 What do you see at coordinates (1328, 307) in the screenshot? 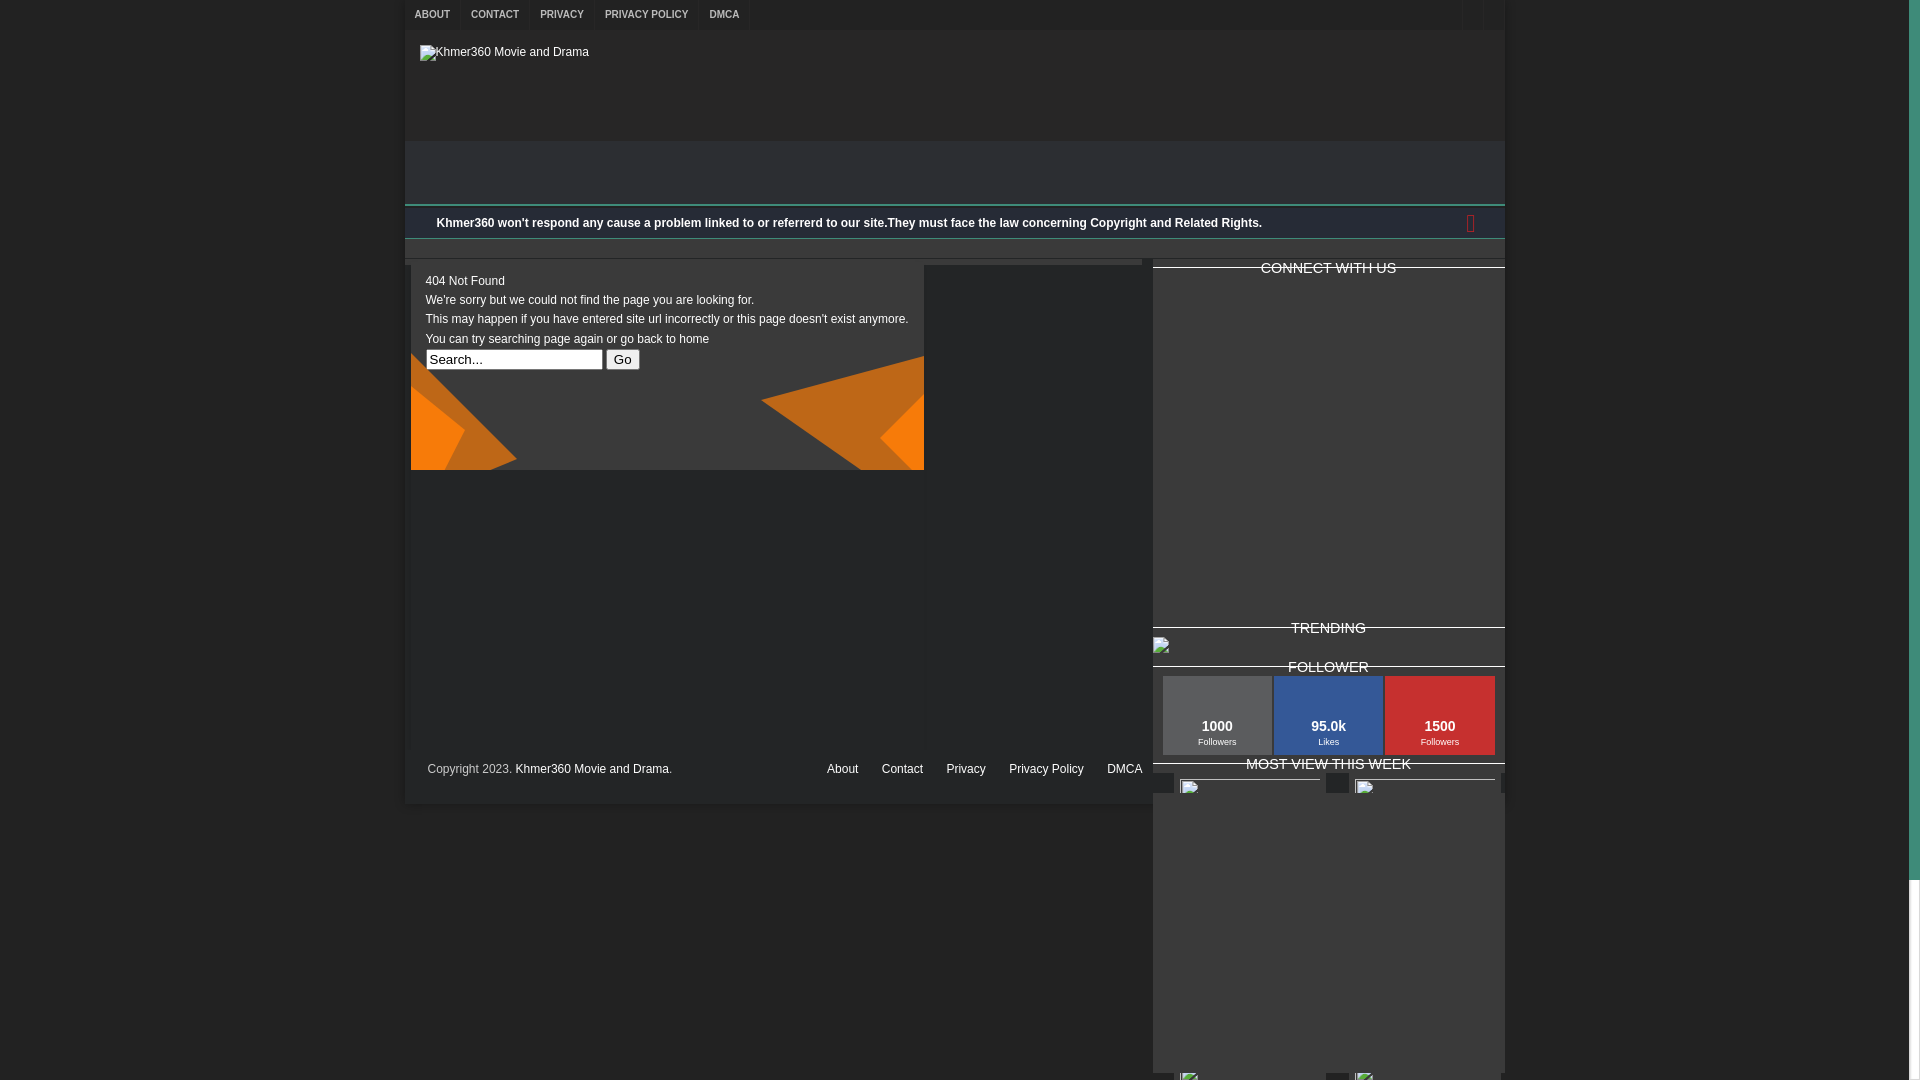
I see `View More` at bounding box center [1328, 307].